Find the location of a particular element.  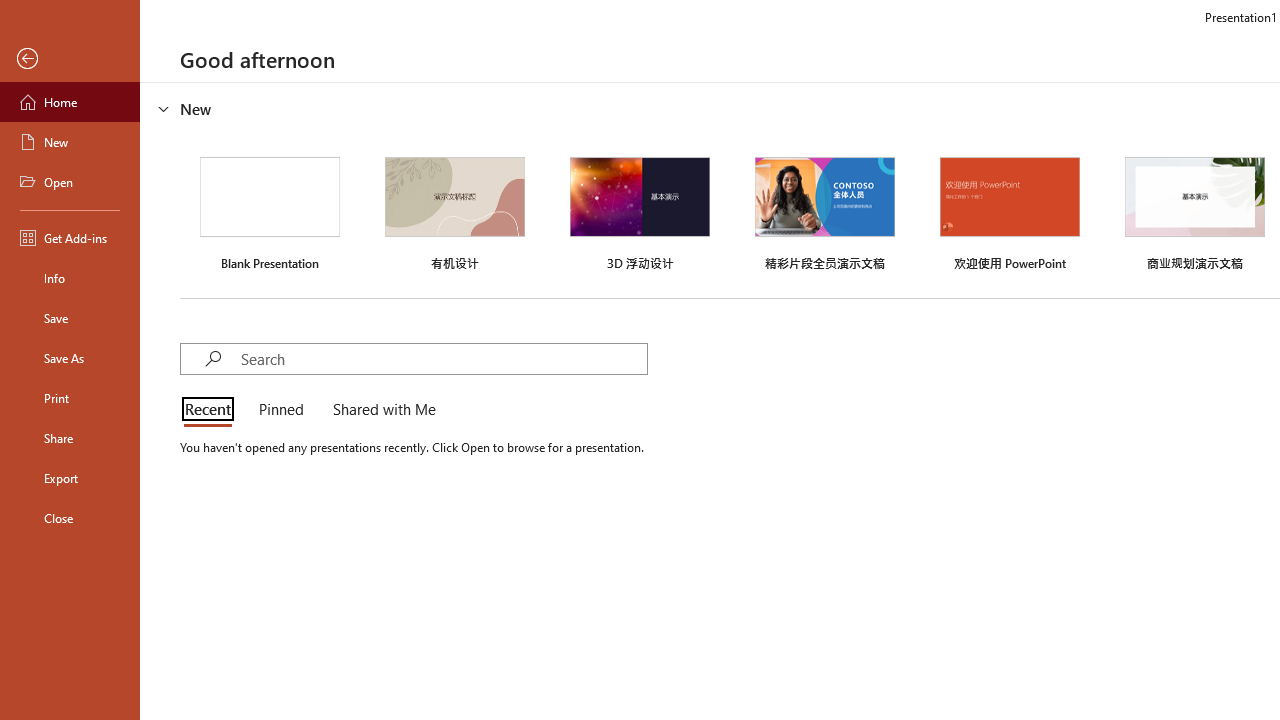

Print is located at coordinates (70, 398).